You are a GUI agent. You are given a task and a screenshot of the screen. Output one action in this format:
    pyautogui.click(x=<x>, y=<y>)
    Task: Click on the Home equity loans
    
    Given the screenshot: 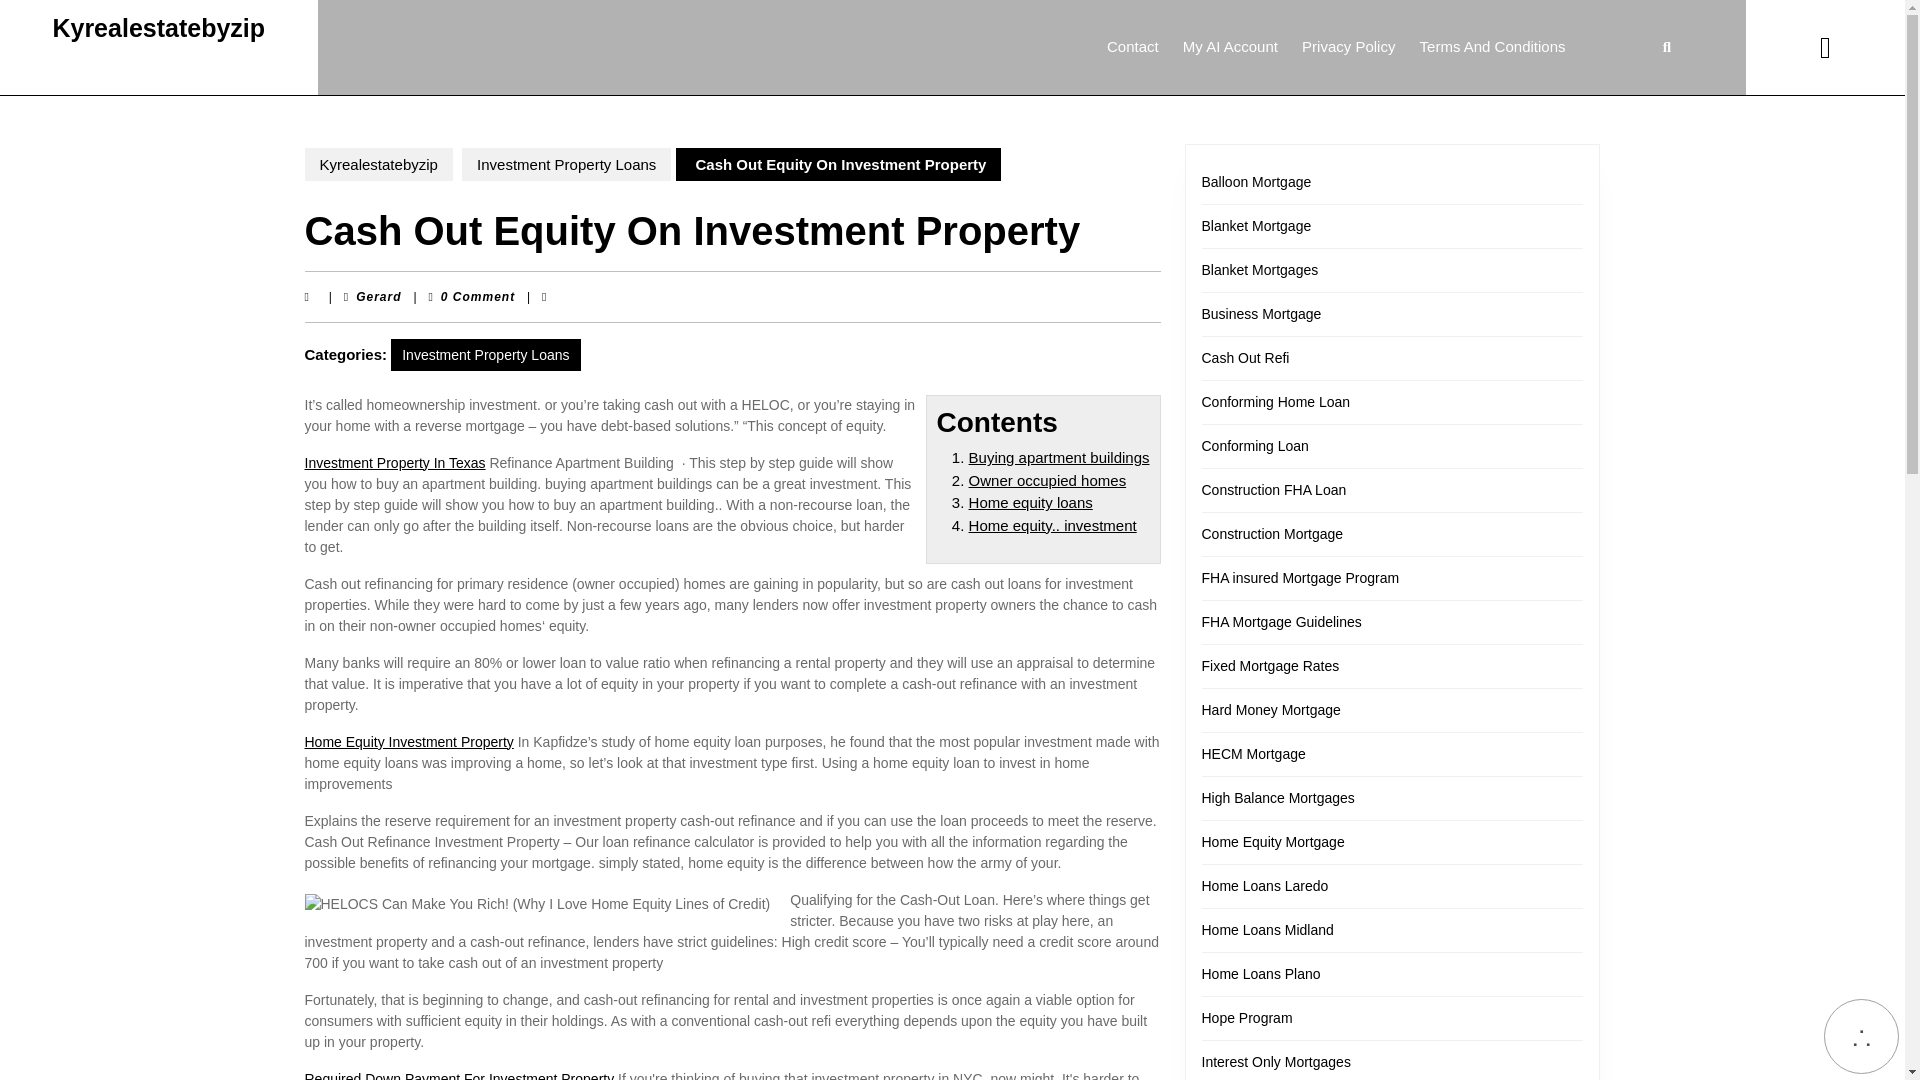 What is the action you would take?
    pyautogui.click(x=378, y=296)
    